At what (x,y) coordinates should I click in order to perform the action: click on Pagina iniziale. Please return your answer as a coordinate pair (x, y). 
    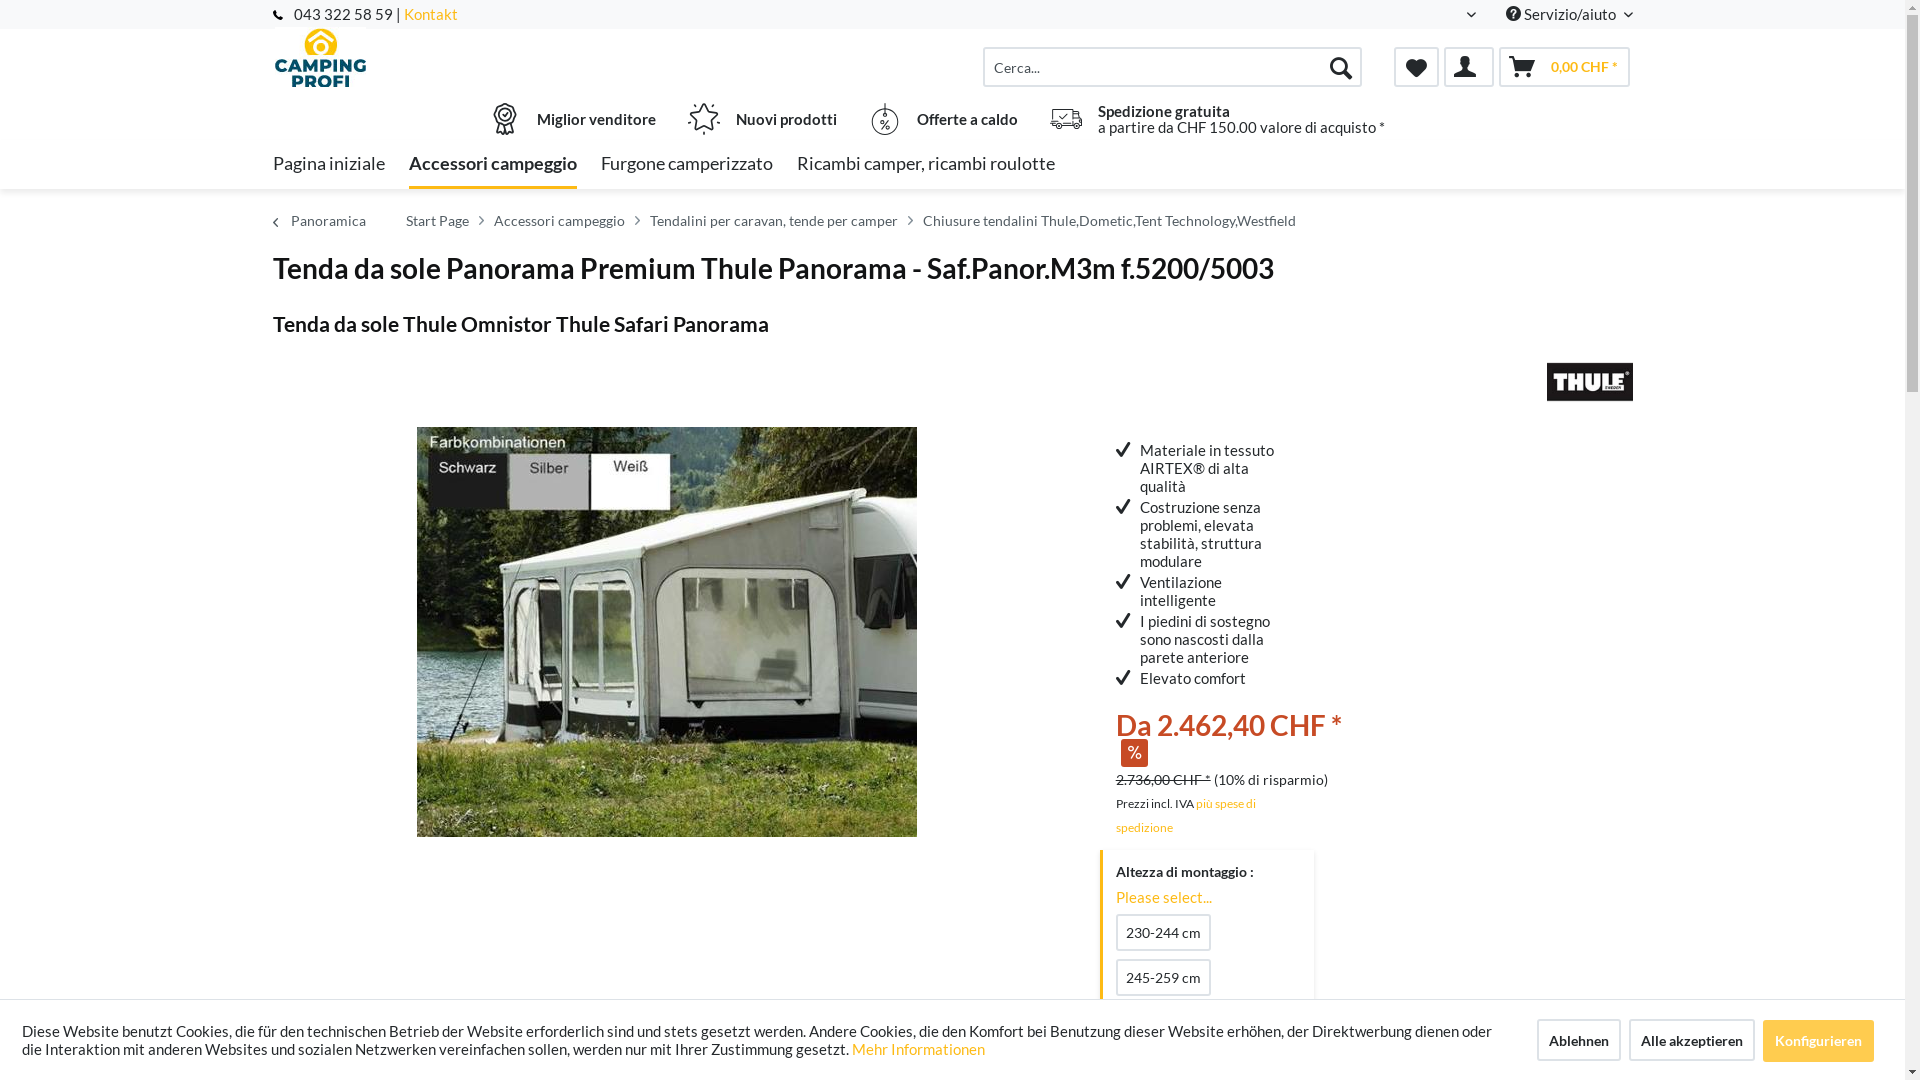
    Looking at the image, I should click on (328, 164).